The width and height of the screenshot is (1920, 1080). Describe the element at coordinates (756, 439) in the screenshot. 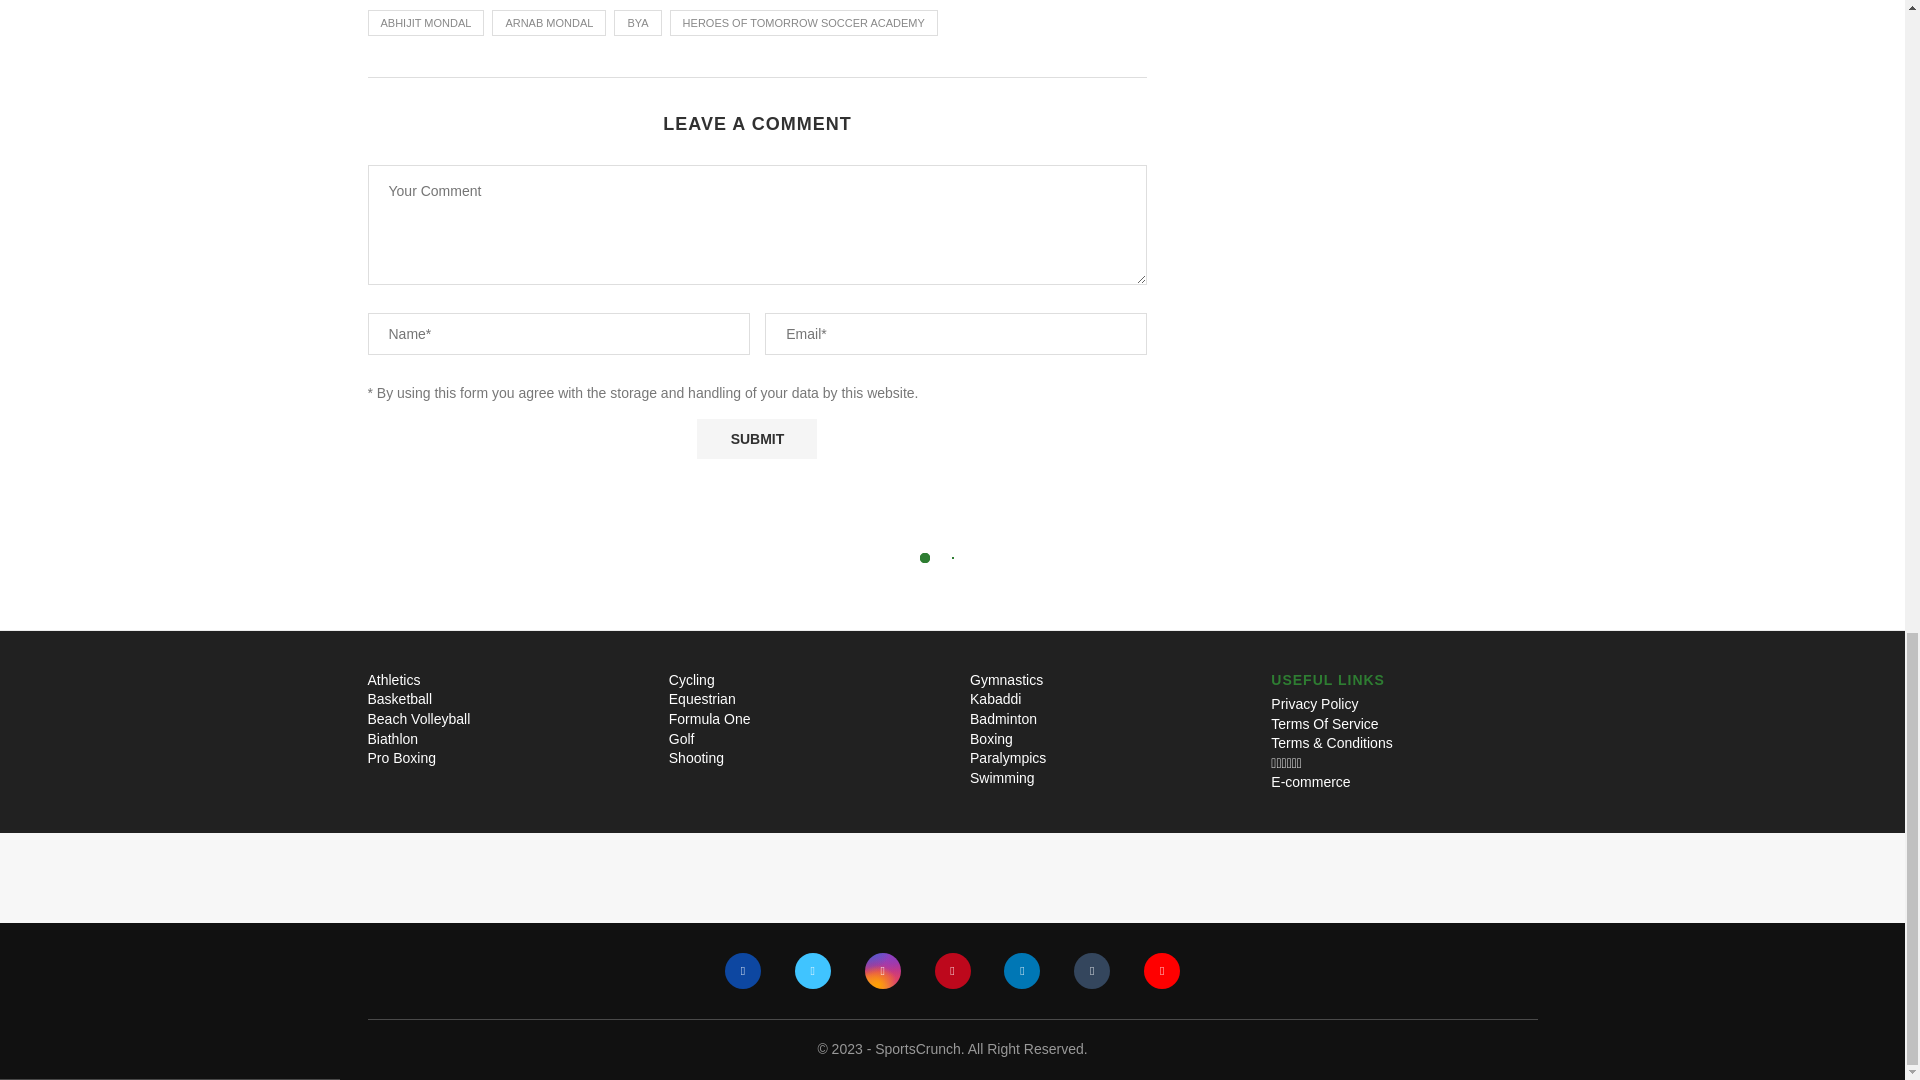

I see `Submit` at that location.